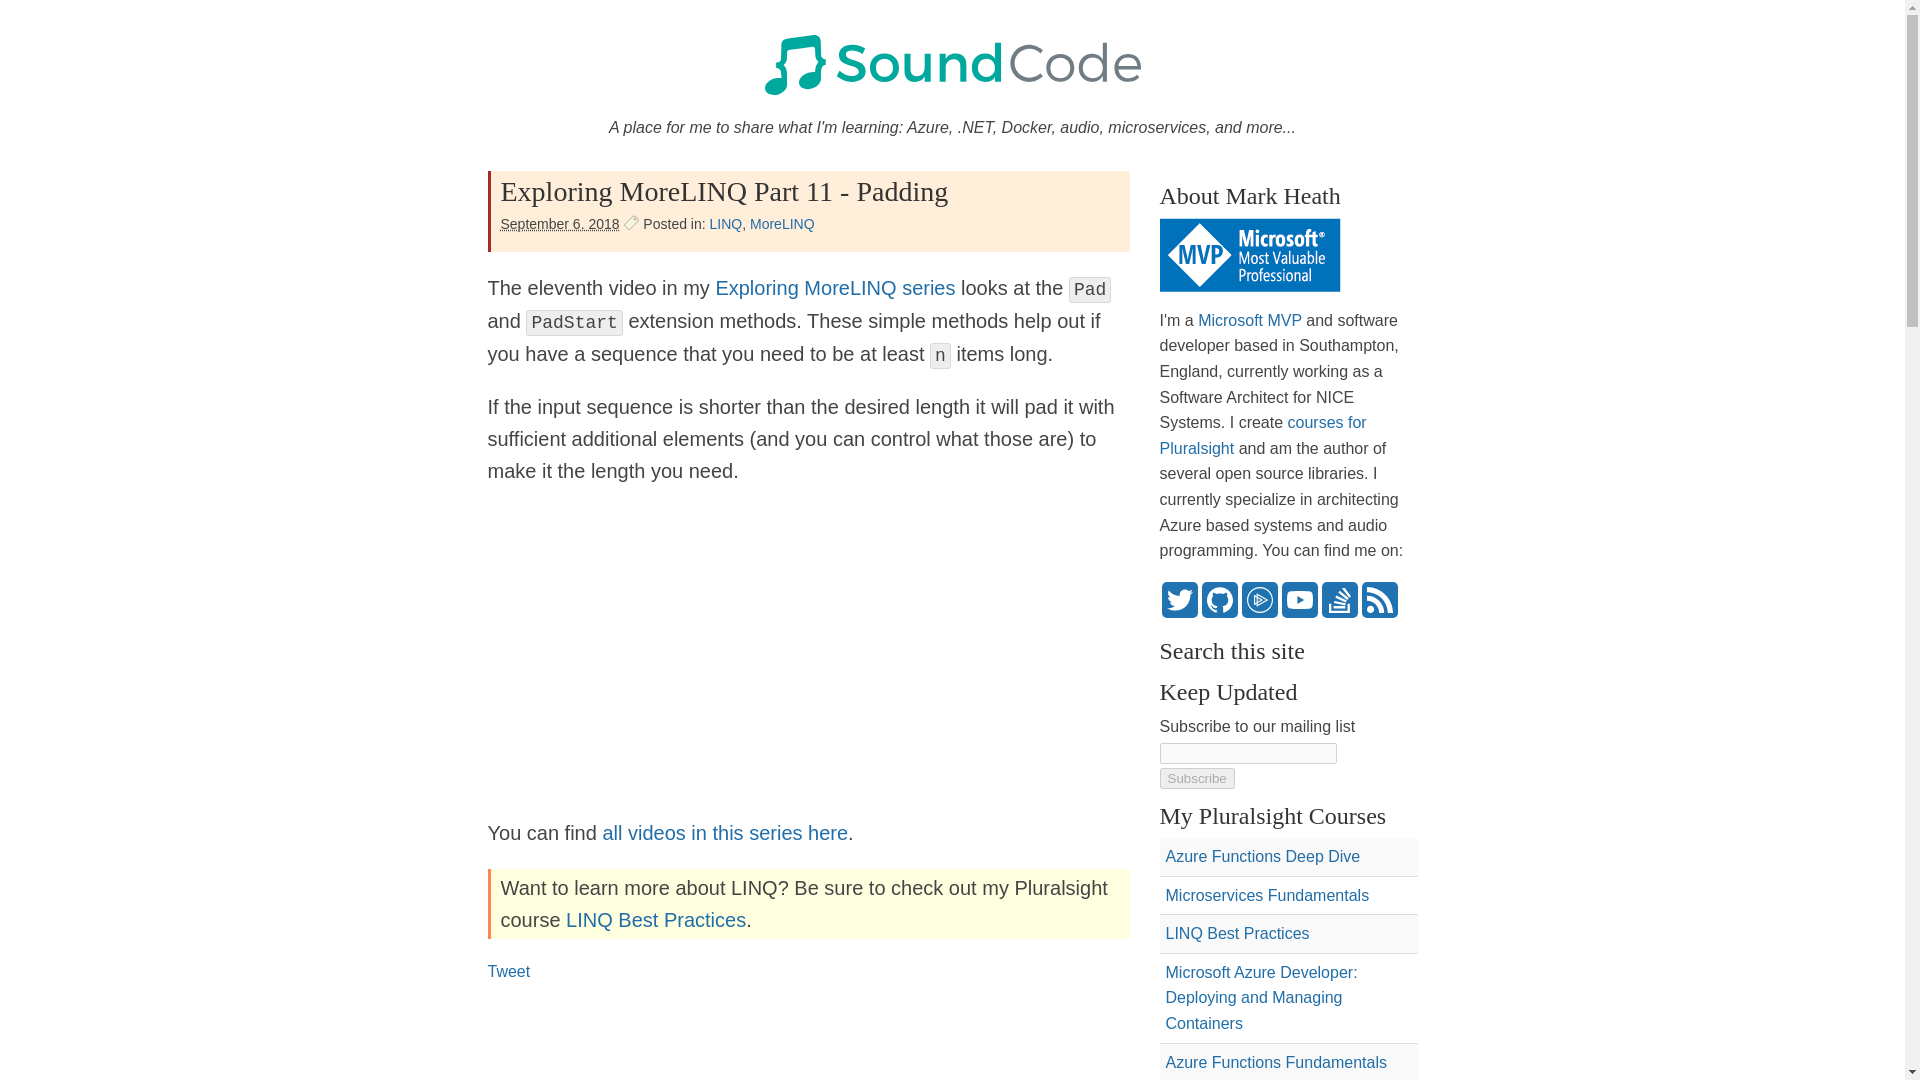 This screenshot has height=1080, width=1920. I want to click on Microsoft MVP, so click(1250, 320).